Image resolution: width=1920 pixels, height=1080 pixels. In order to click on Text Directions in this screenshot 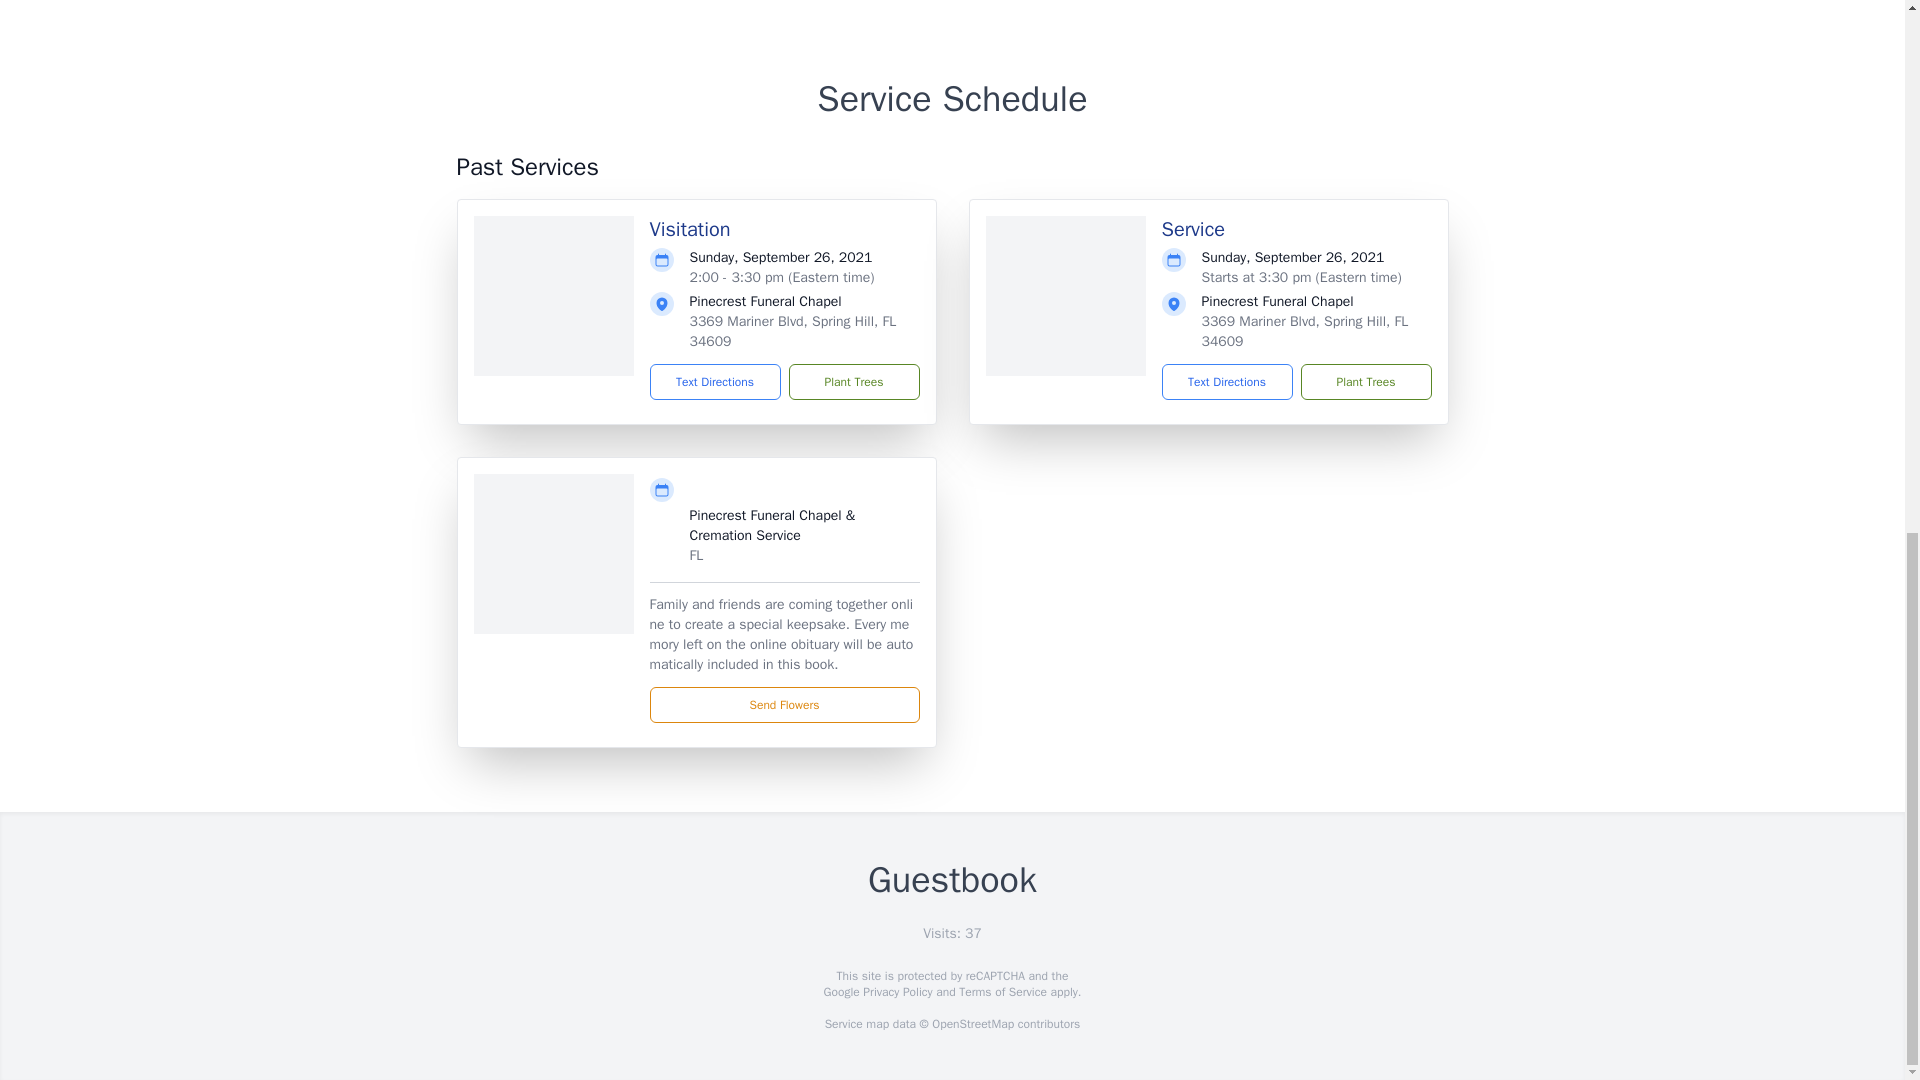, I will do `click(716, 381)`.